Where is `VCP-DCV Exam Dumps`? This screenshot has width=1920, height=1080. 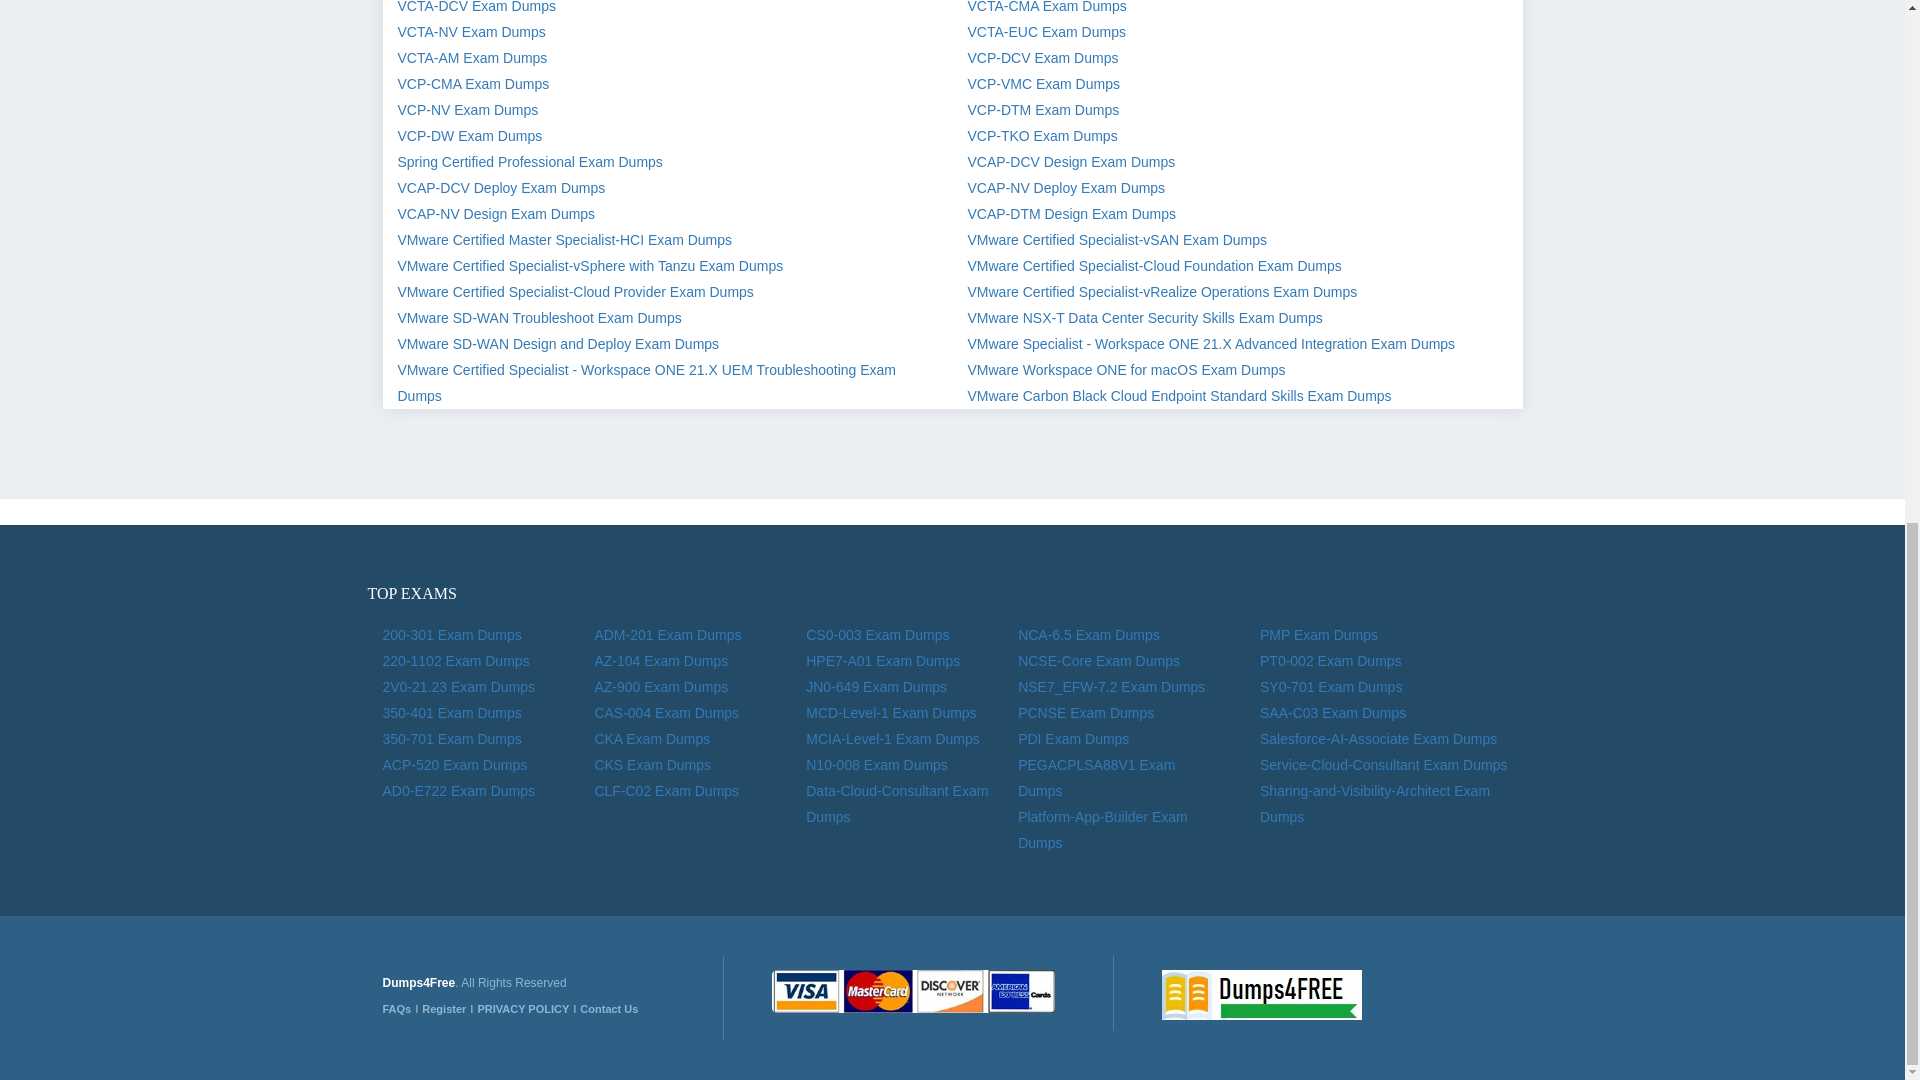
VCP-DCV Exam Dumps is located at coordinates (1043, 57).